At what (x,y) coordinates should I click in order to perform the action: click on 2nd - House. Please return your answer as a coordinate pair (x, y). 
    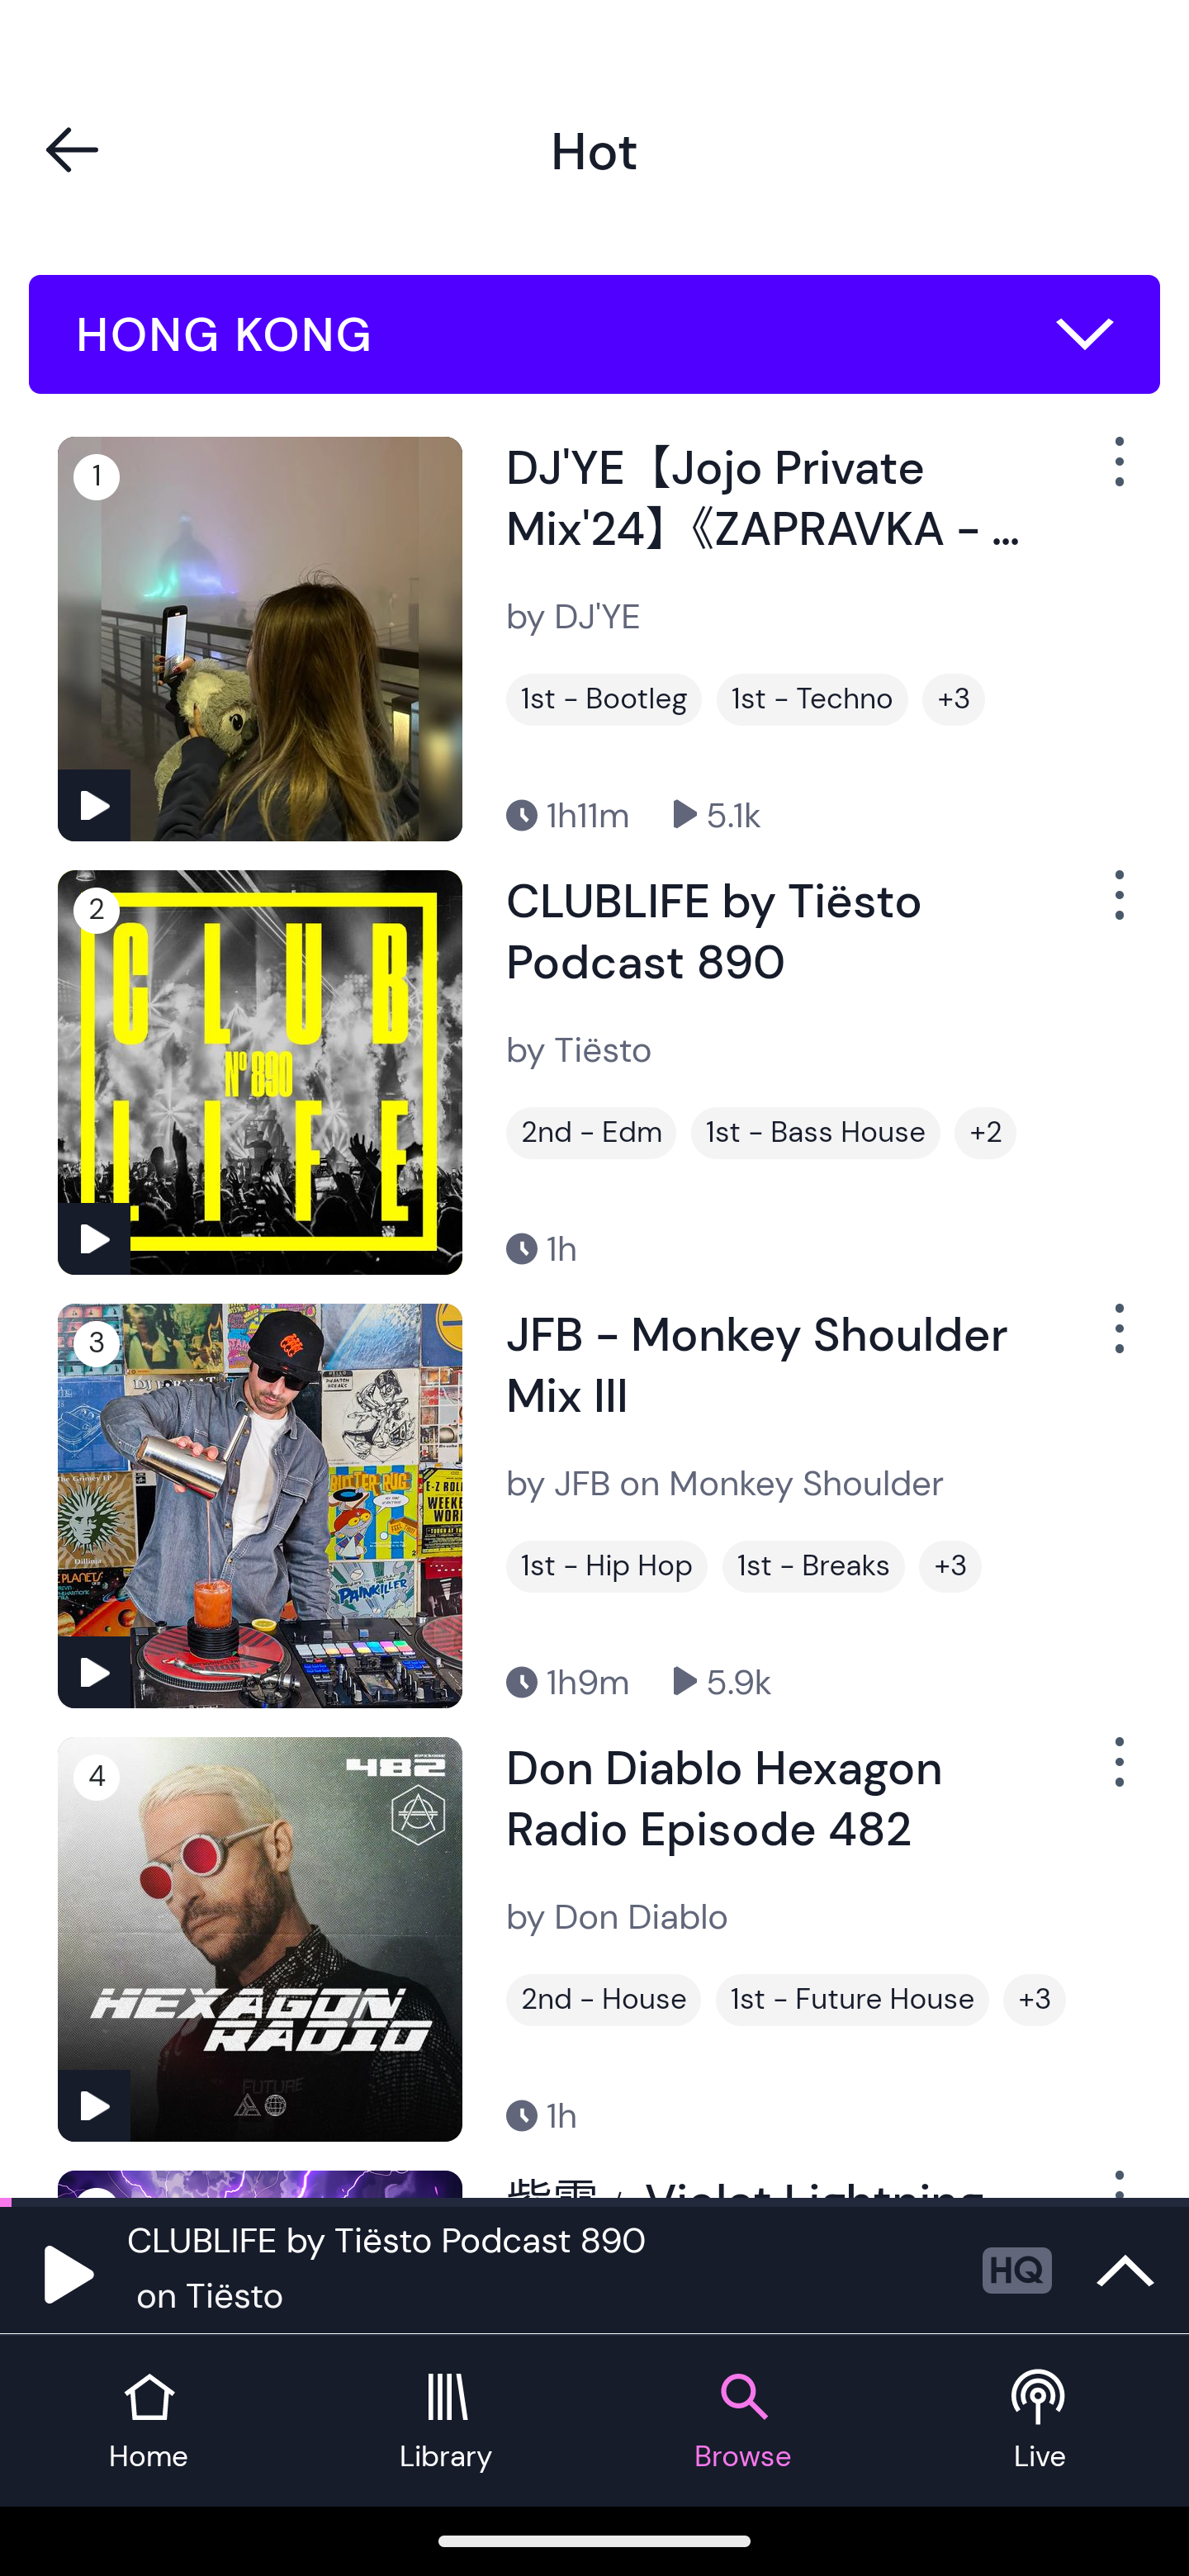
    Looking at the image, I should click on (604, 2000).